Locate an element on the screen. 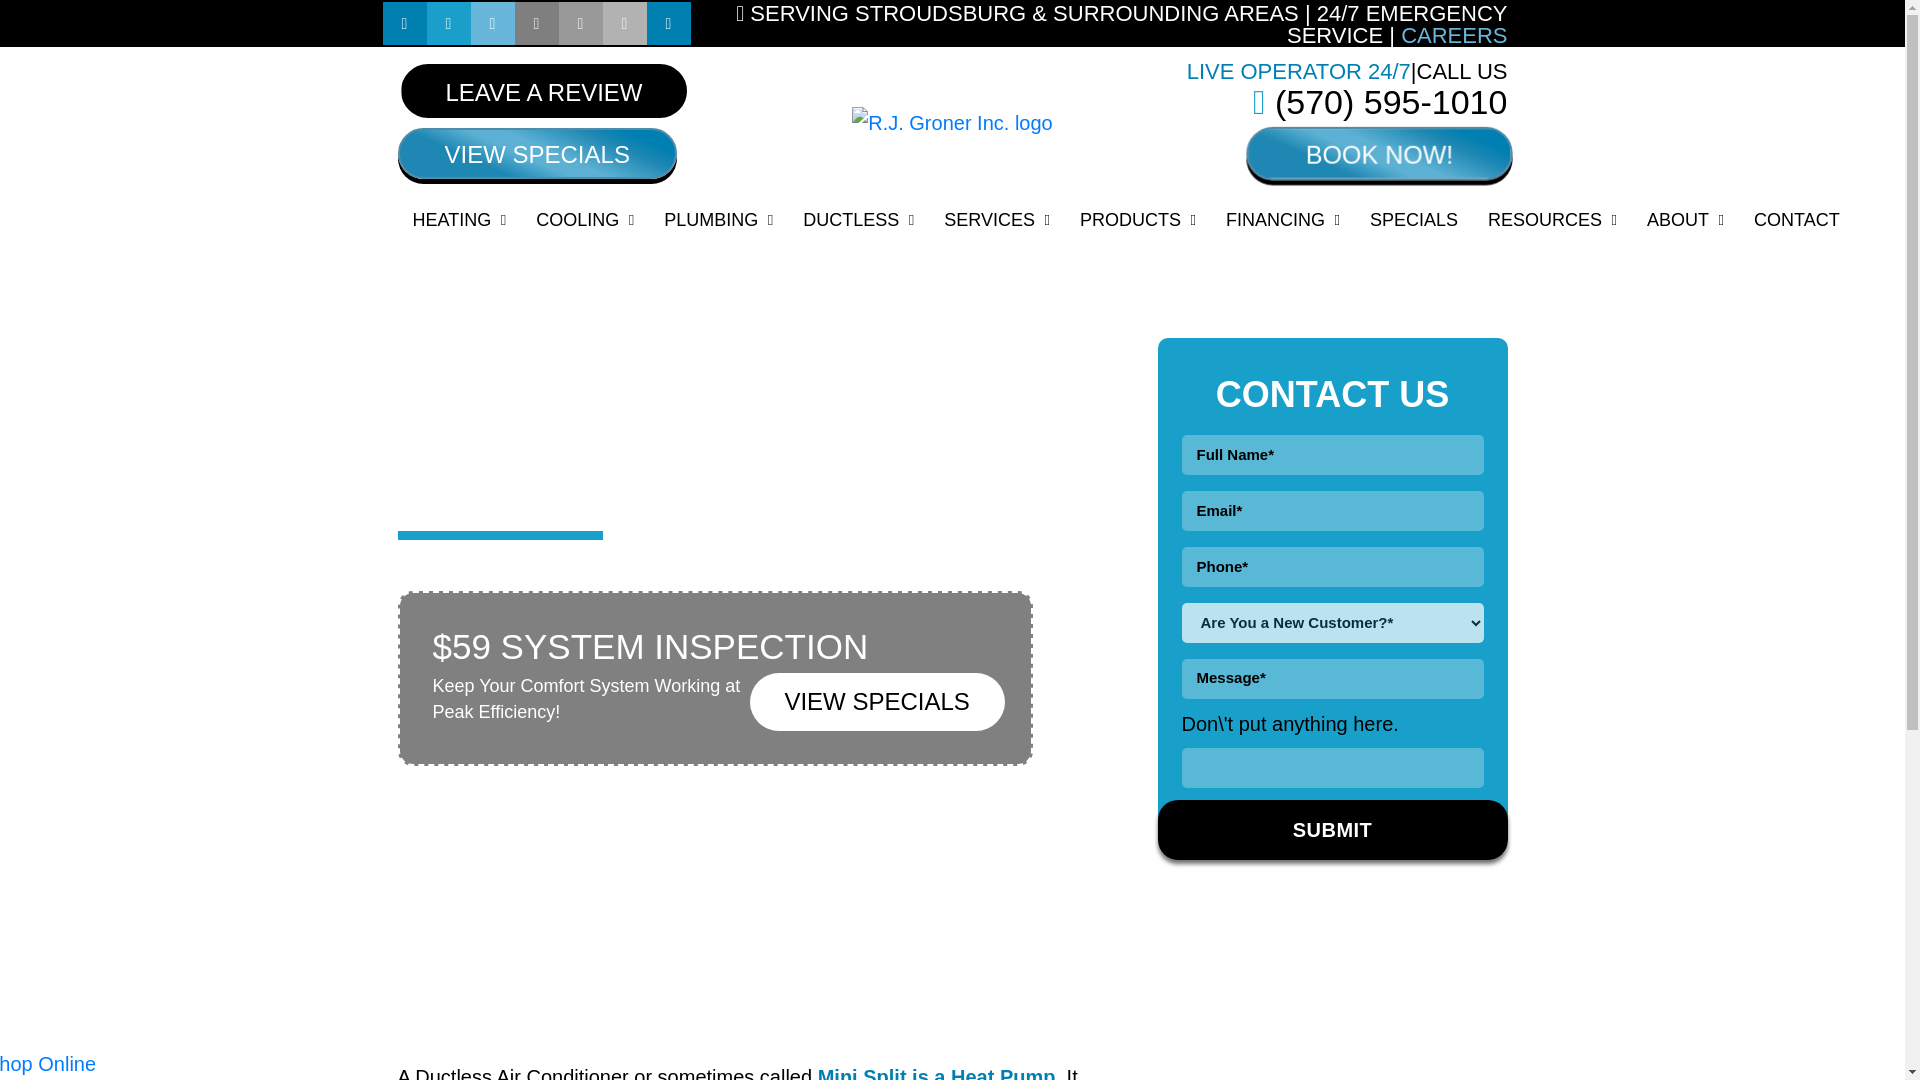 The height and width of the screenshot is (1080, 1920). R.J. Groner Inc. is located at coordinates (952, 122).